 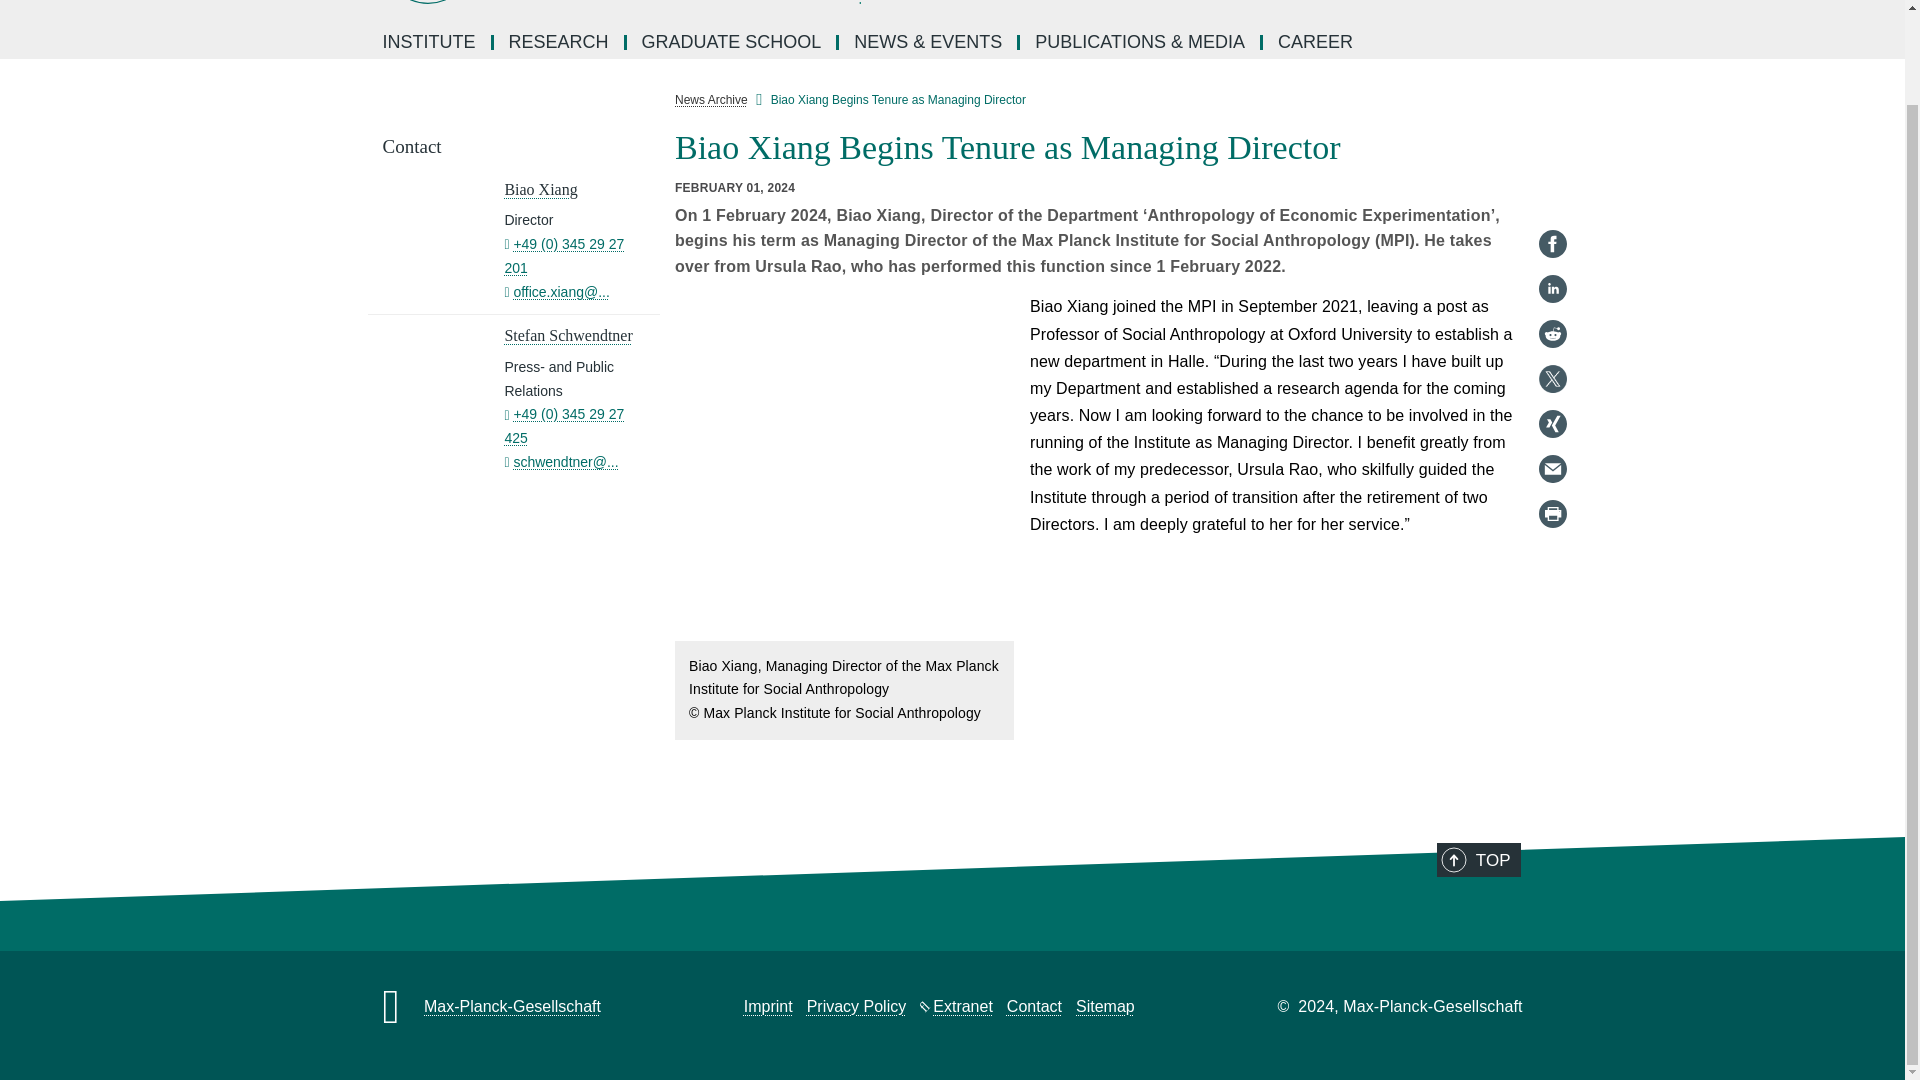 What do you see at coordinates (1552, 412) in the screenshot?
I see `Print` at bounding box center [1552, 412].